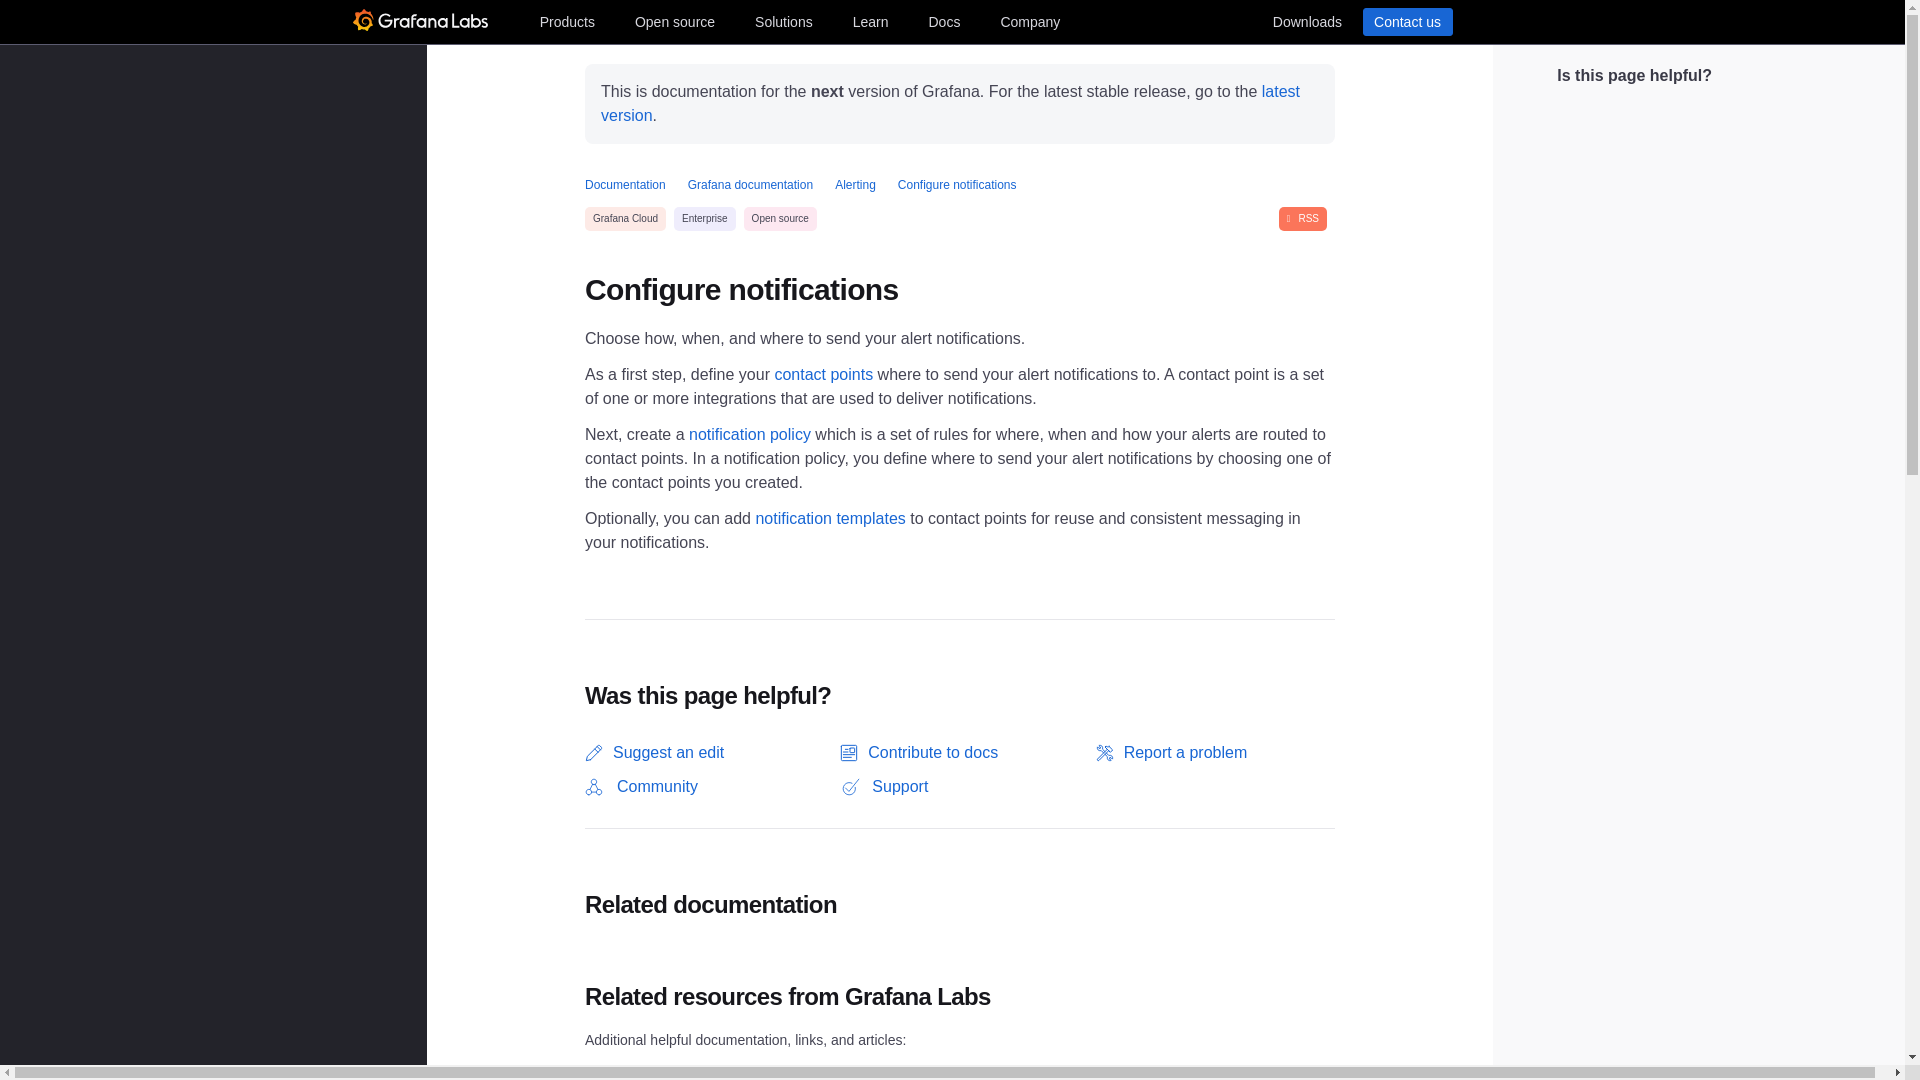 The width and height of the screenshot is (1920, 1080). Describe the element at coordinates (870, 21) in the screenshot. I see `Learn` at that location.